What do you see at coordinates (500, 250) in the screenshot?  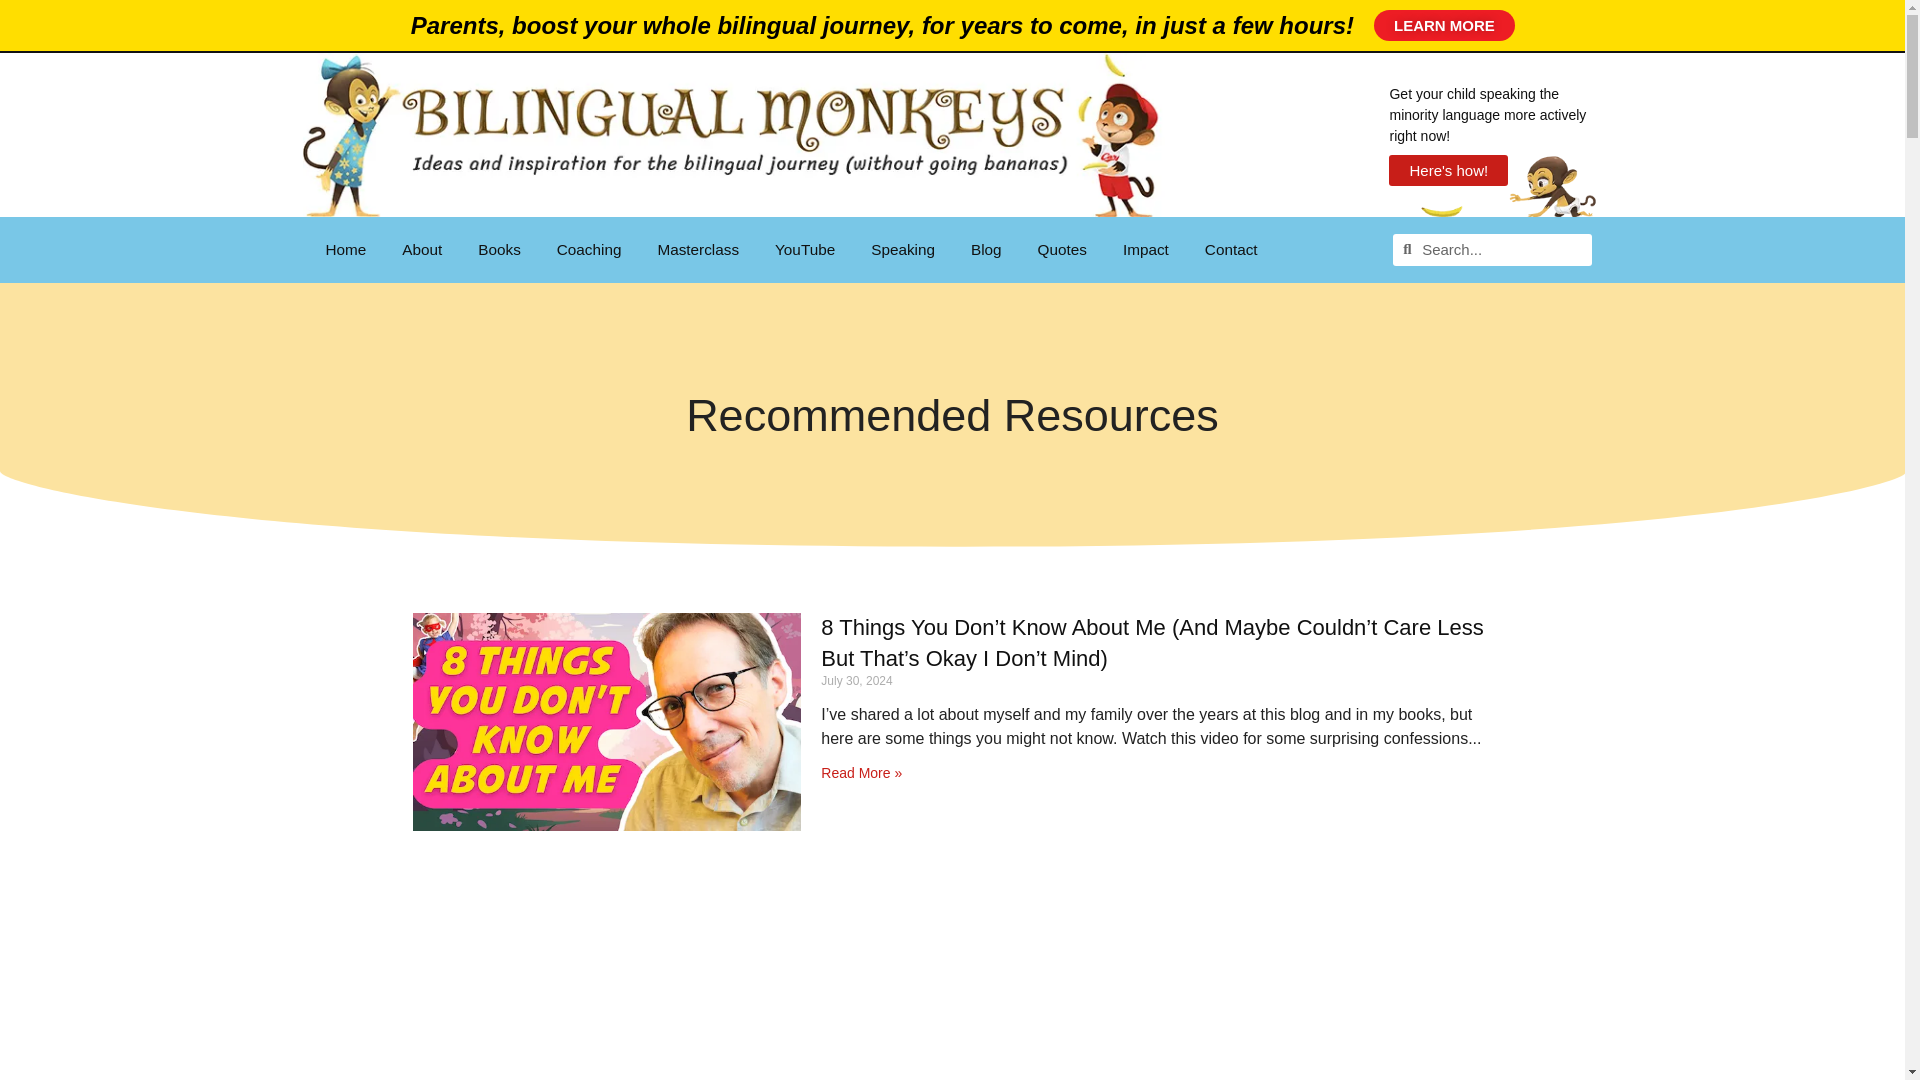 I see `Books` at bounding box center [500, 250].